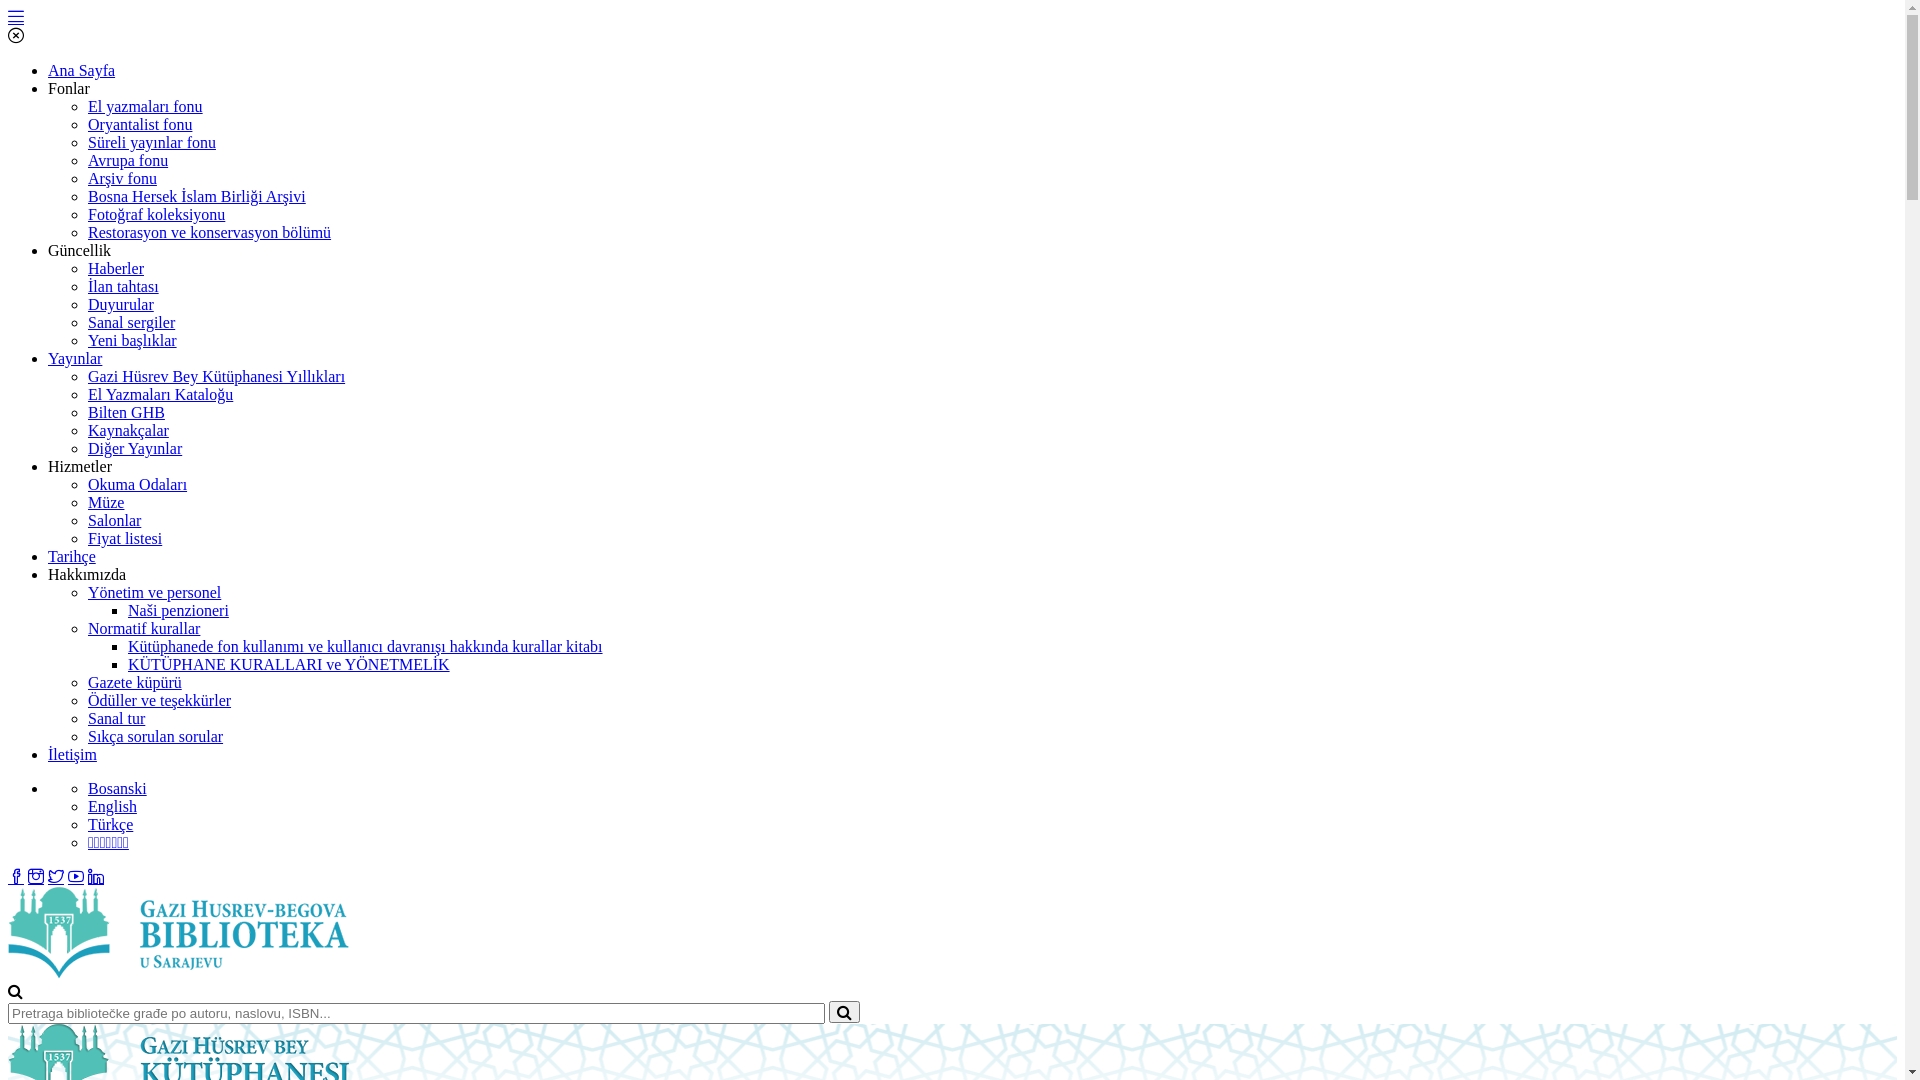 Image resolution: width=1920 pixels, height=1080 pixels. I want to click on Salonlar, so click(114, 520).